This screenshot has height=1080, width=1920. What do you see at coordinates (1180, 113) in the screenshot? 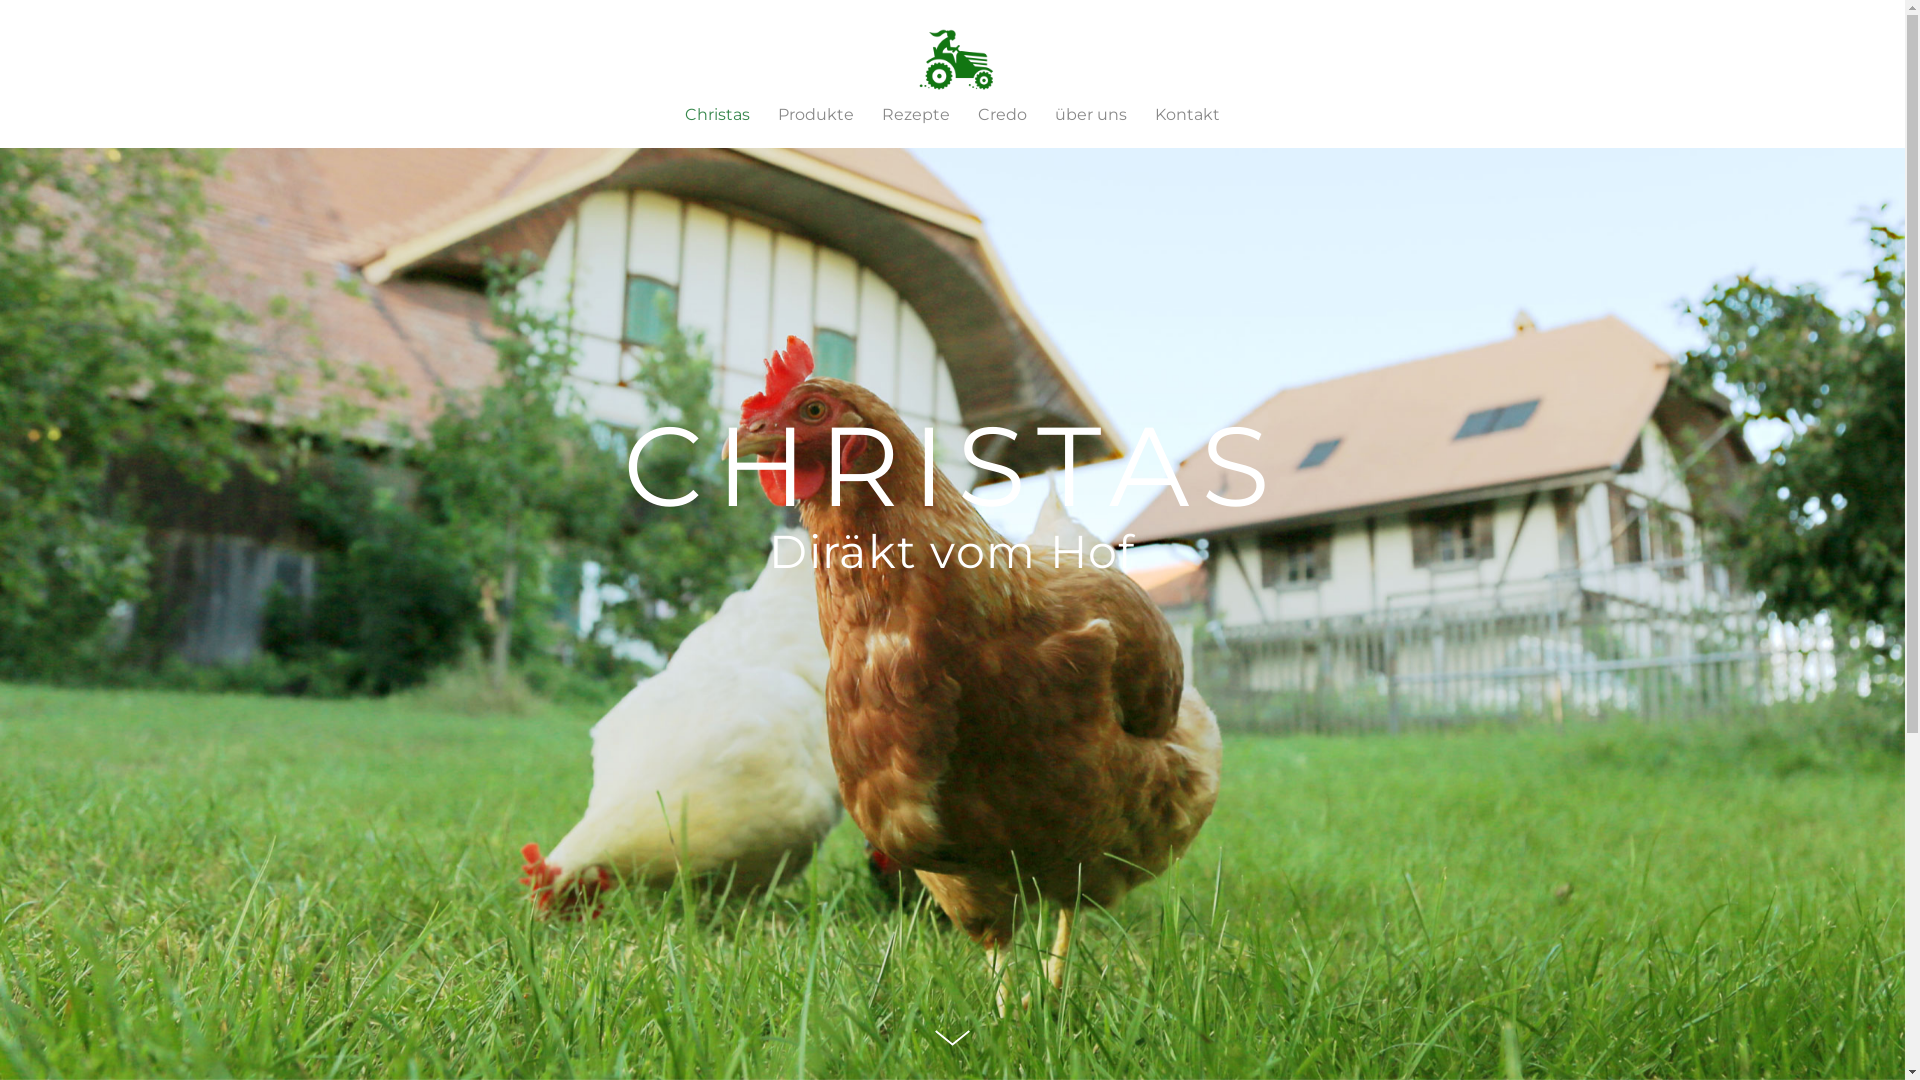
I see `Kontakt` at bounding box center [1180, 113].